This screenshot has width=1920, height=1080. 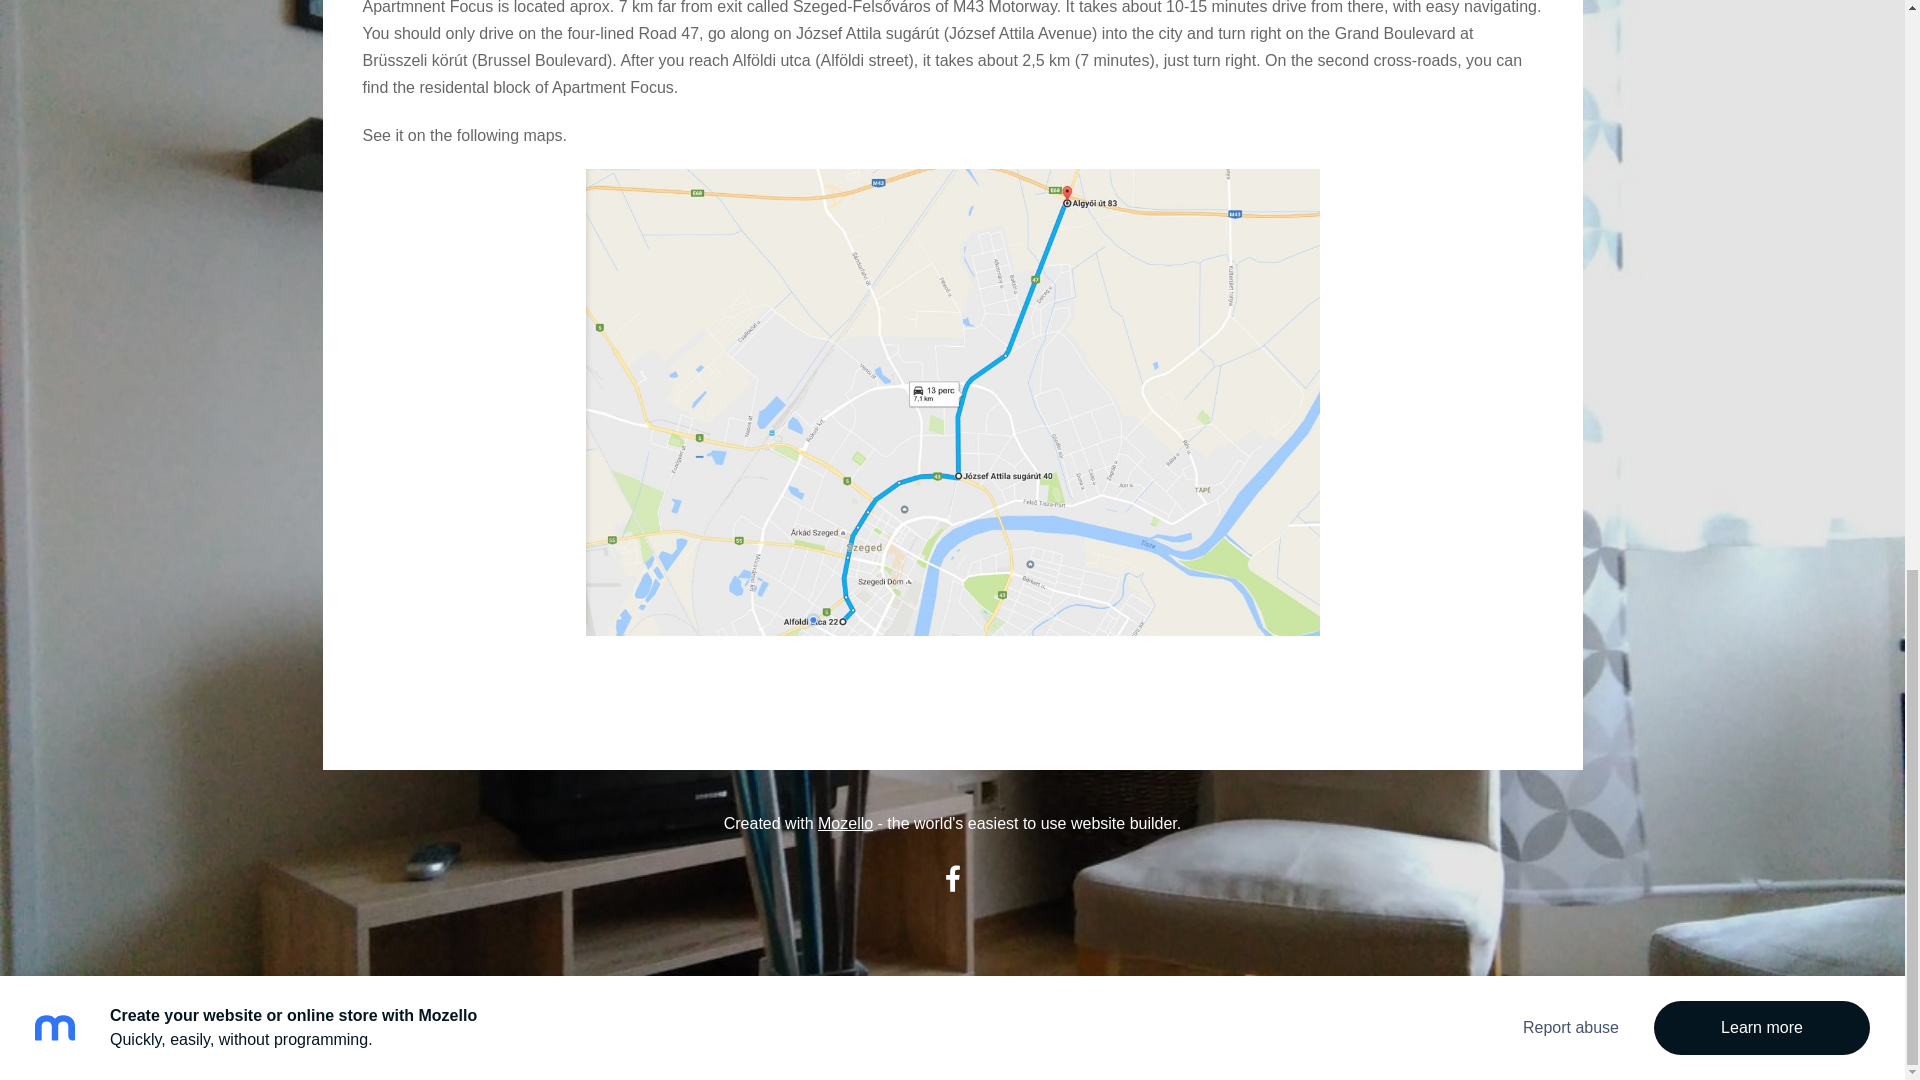 I want to click on Facebook, so click(x=951, y=878).